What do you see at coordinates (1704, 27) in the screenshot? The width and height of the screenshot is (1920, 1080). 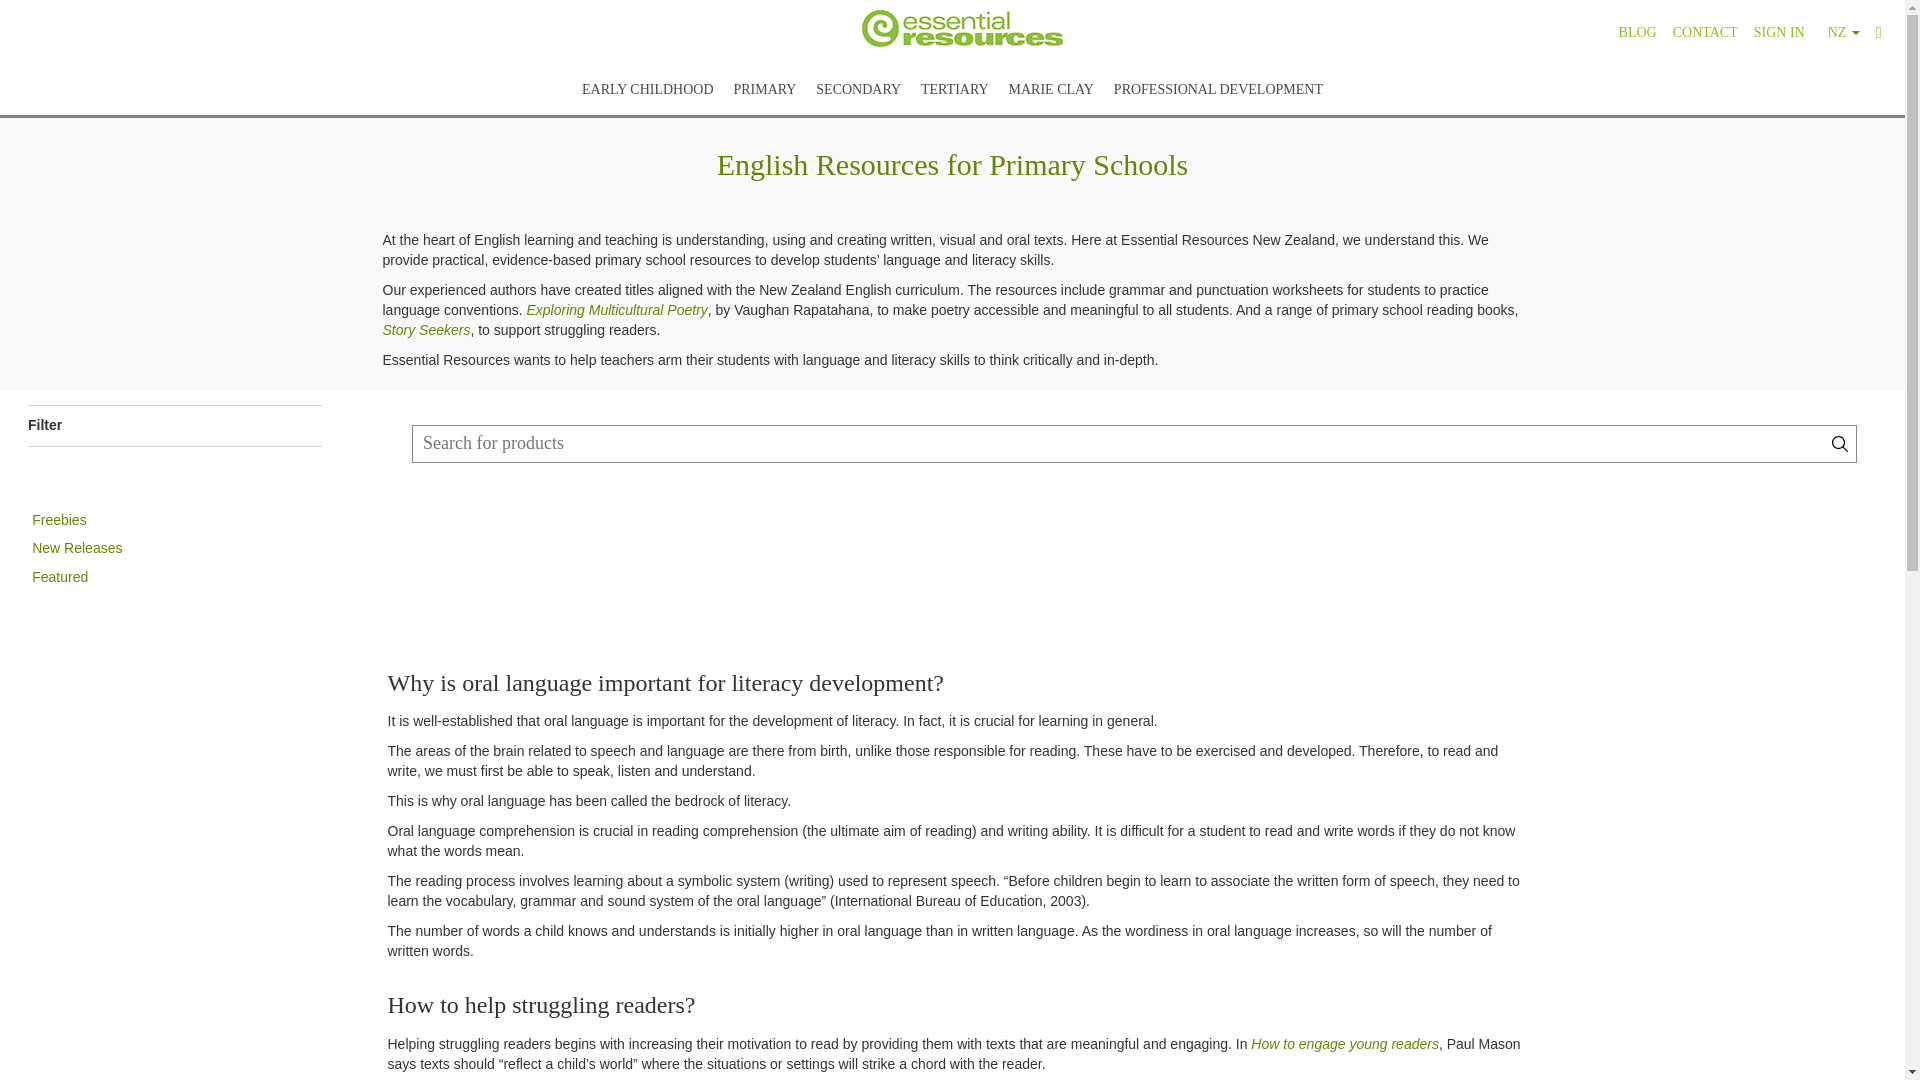 I see `CONTACT` at bounding box center [1704, 27].